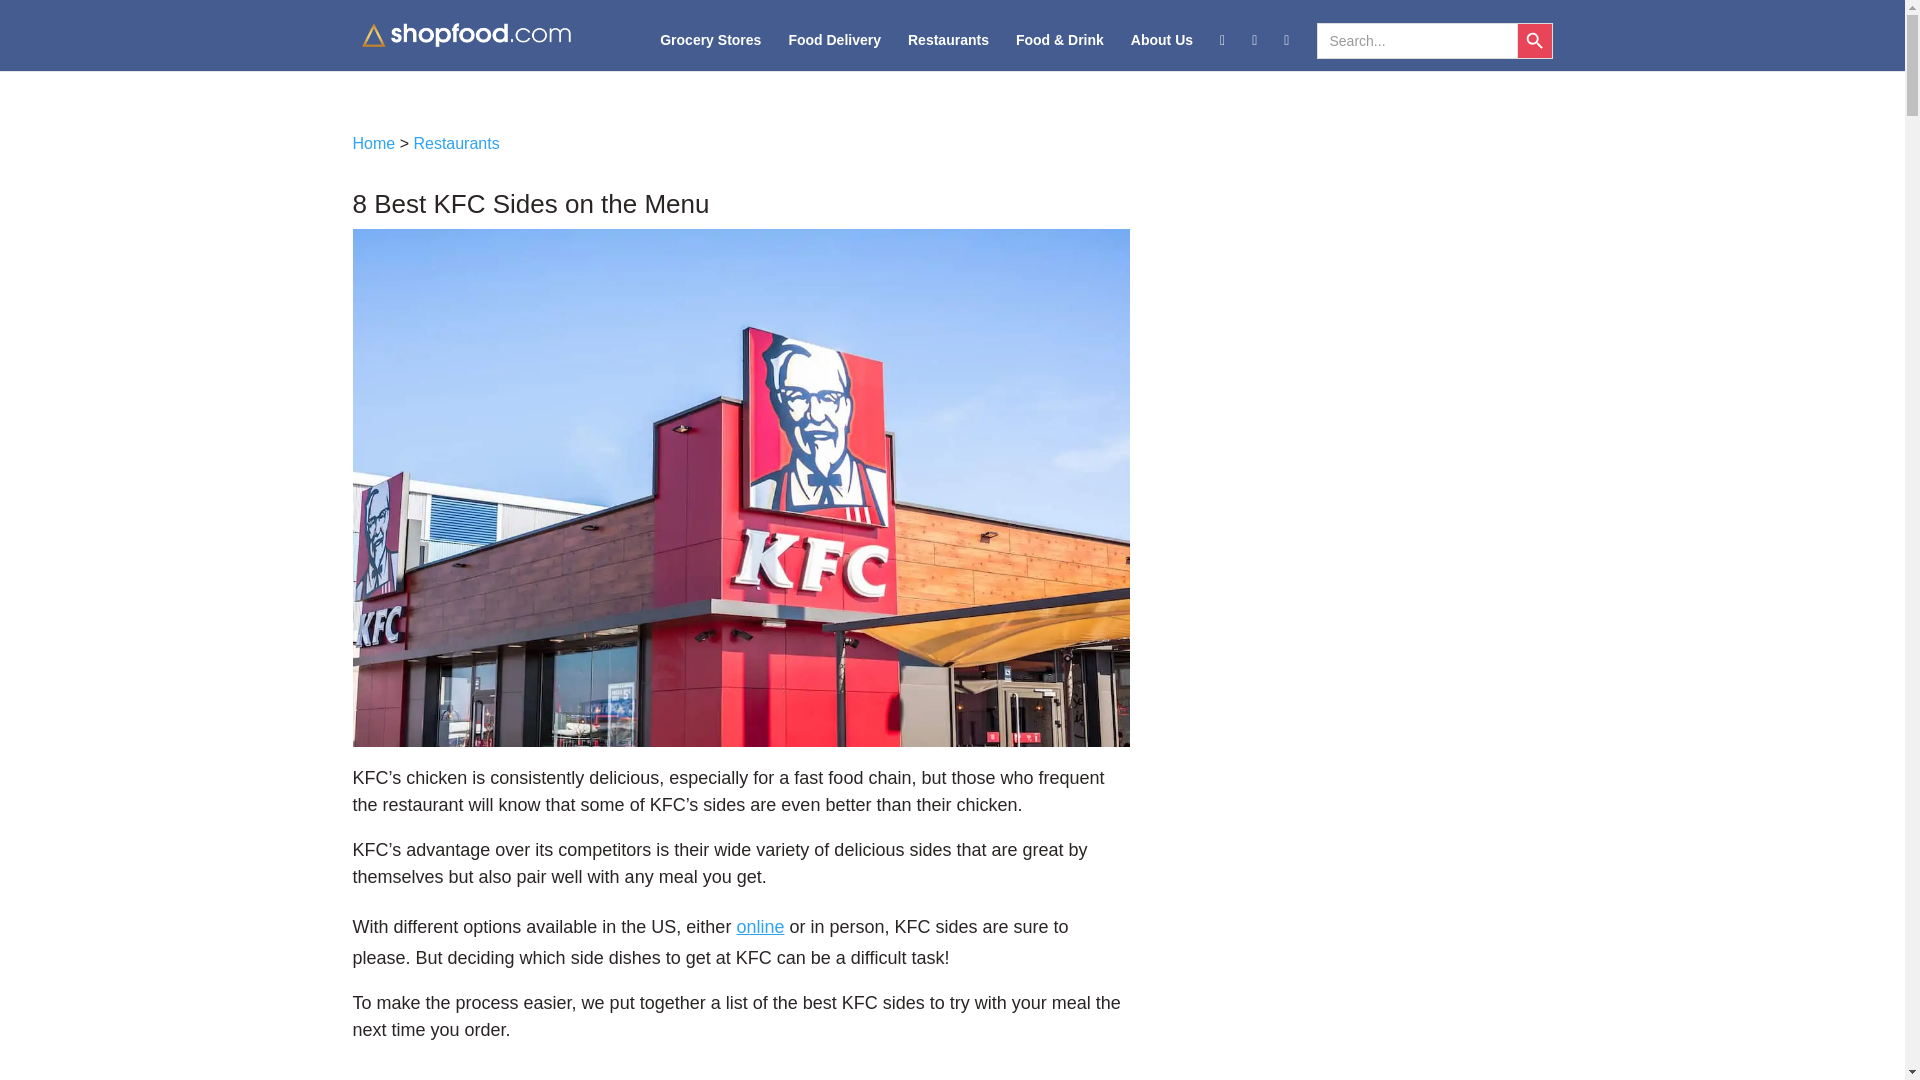 Image resolution: width=1920 pixels, height=1080 pixels. What do you see at coordinates (948, 52) in the screenshot?
I see `Restaurants` at bounding box center [948, 52].